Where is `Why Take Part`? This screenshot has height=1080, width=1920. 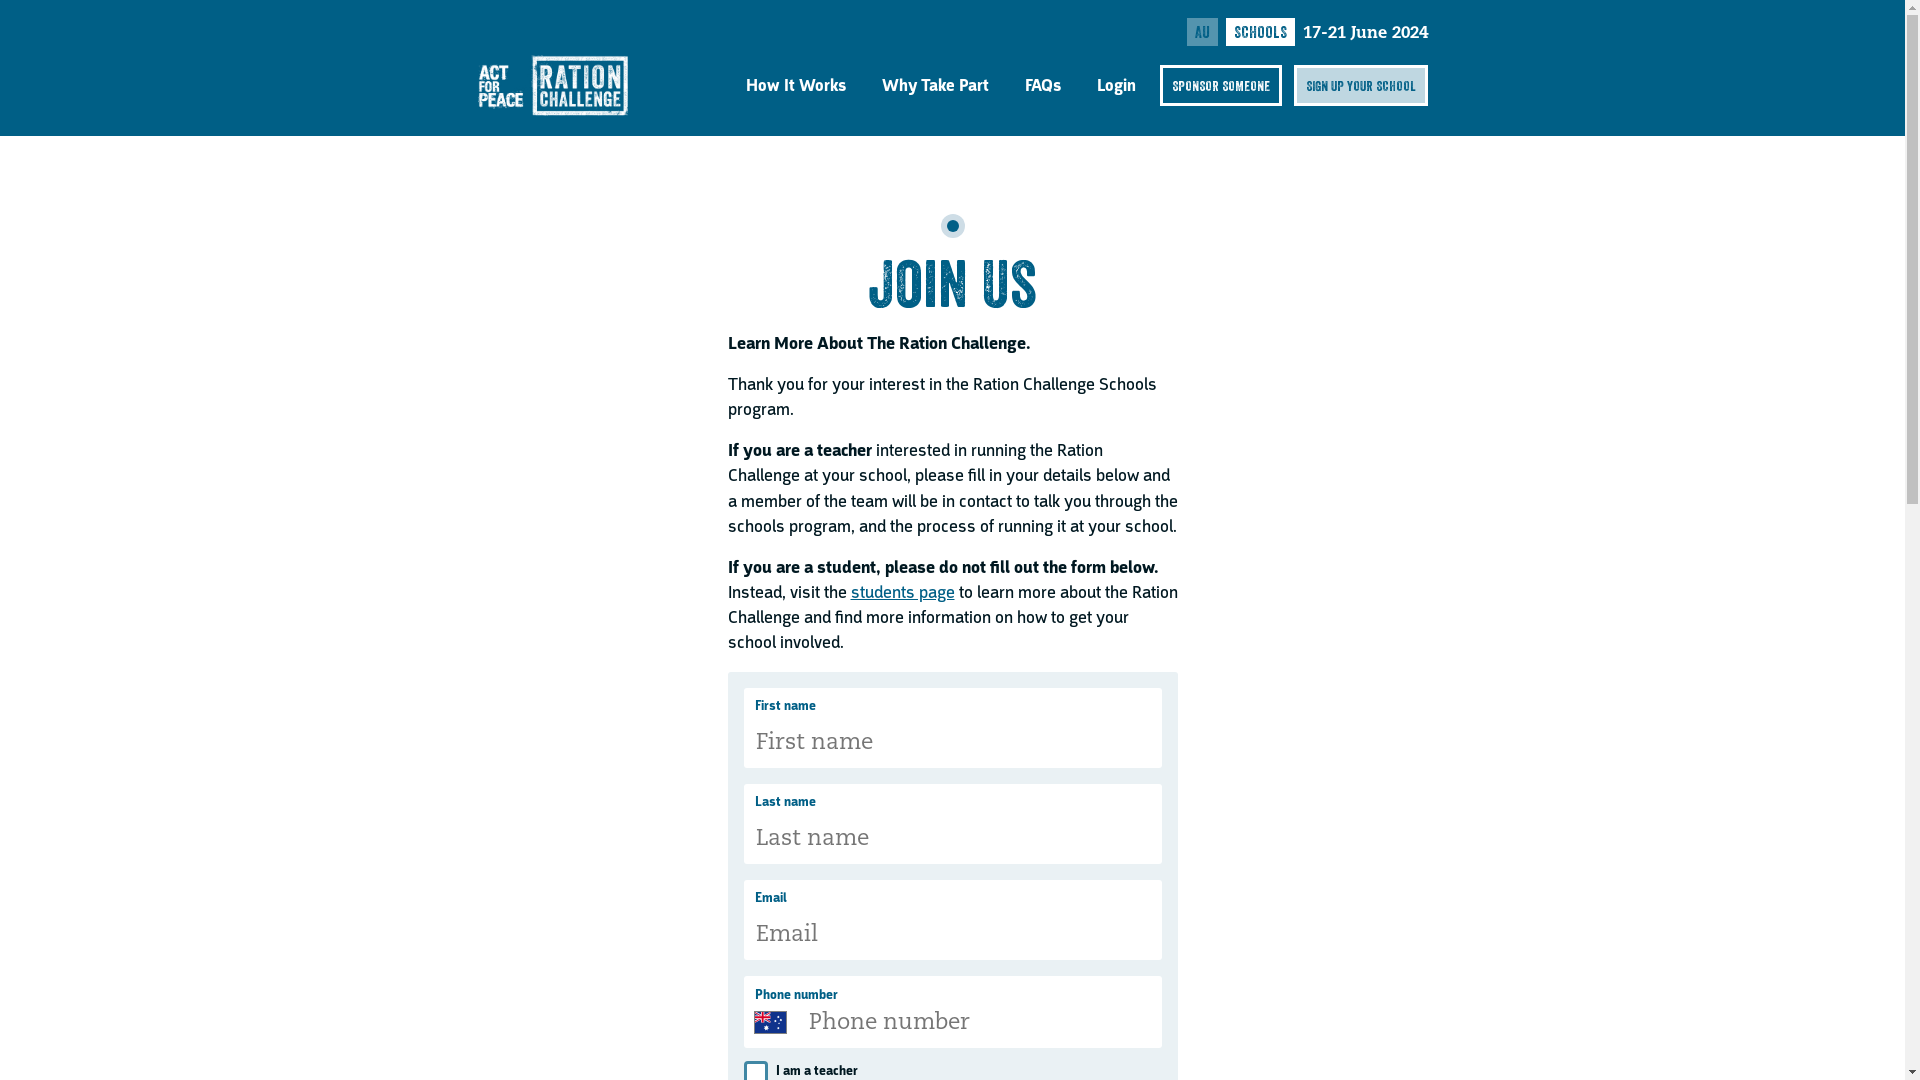 Why Take Part is located at coordinates (936, 86).